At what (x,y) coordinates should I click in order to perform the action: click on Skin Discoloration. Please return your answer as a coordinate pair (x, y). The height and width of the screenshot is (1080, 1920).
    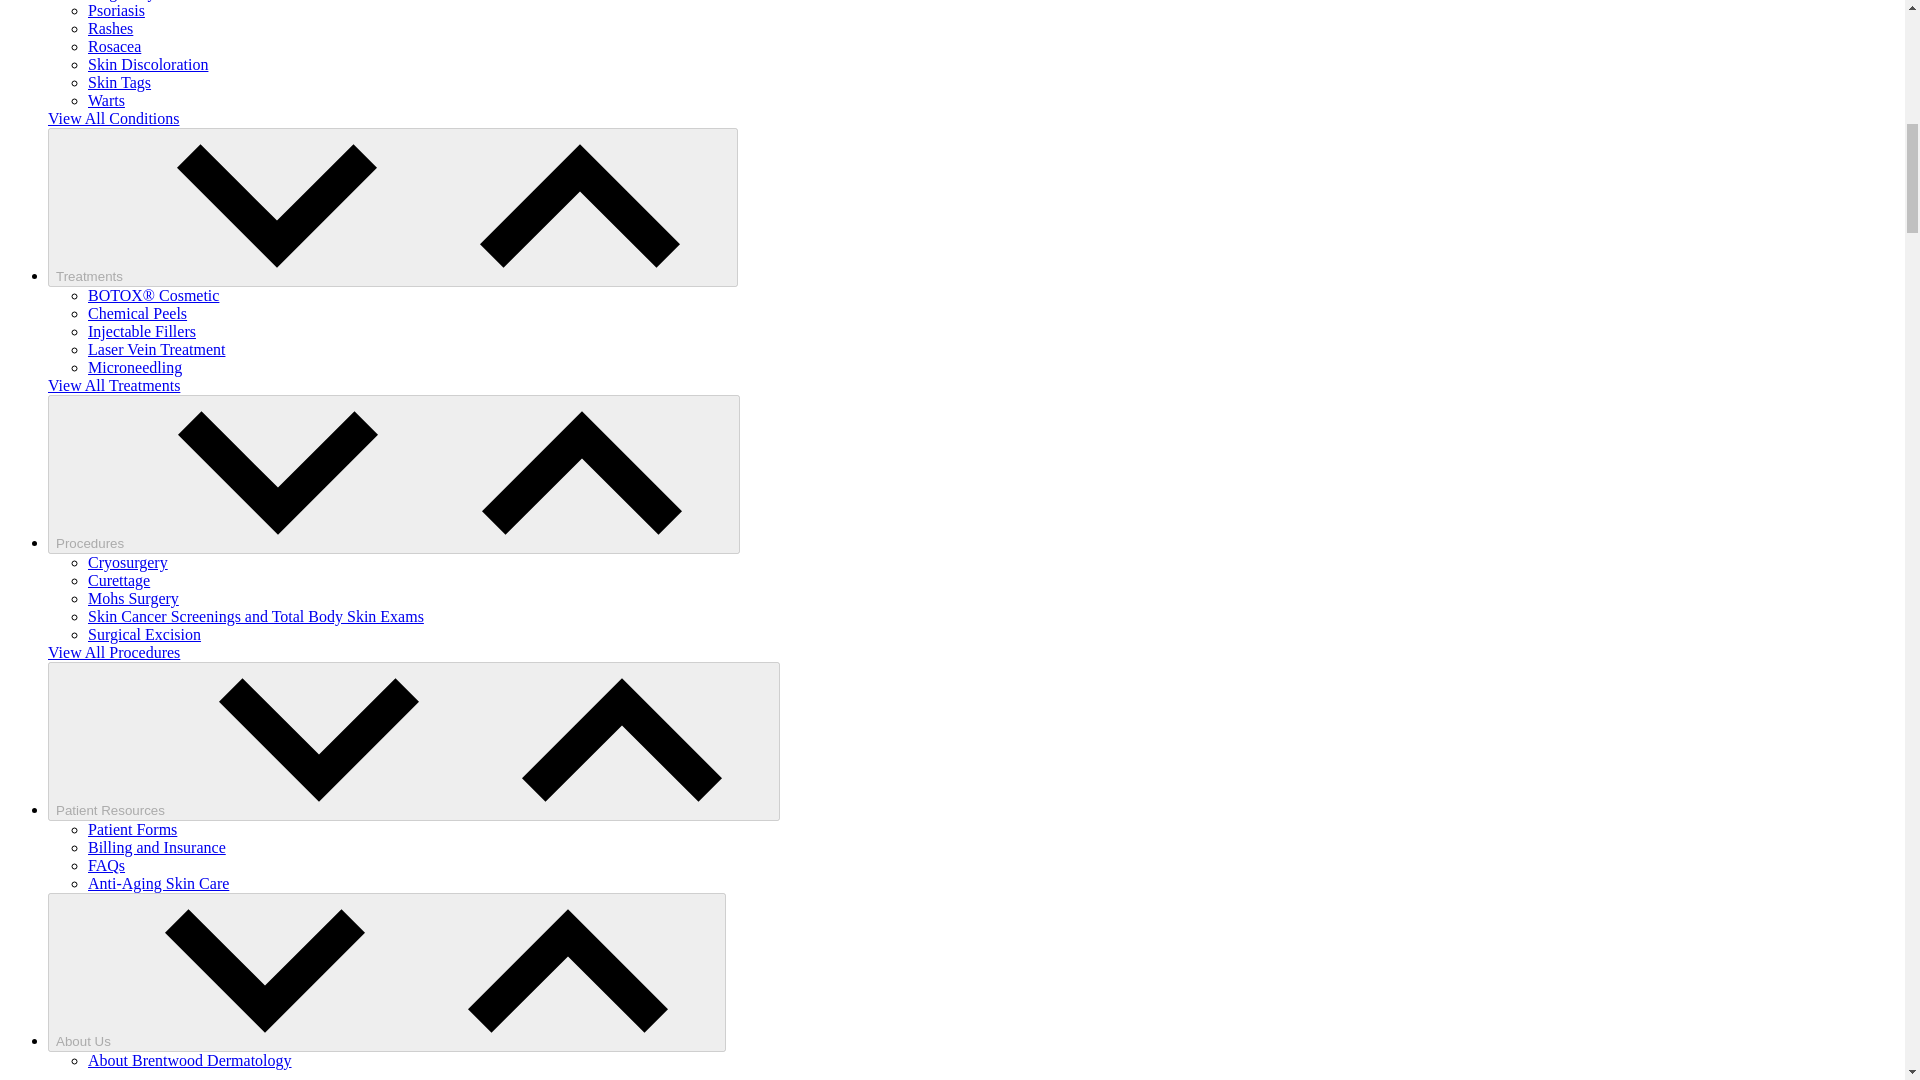
    Looking at the image, I should click on (148, 64).